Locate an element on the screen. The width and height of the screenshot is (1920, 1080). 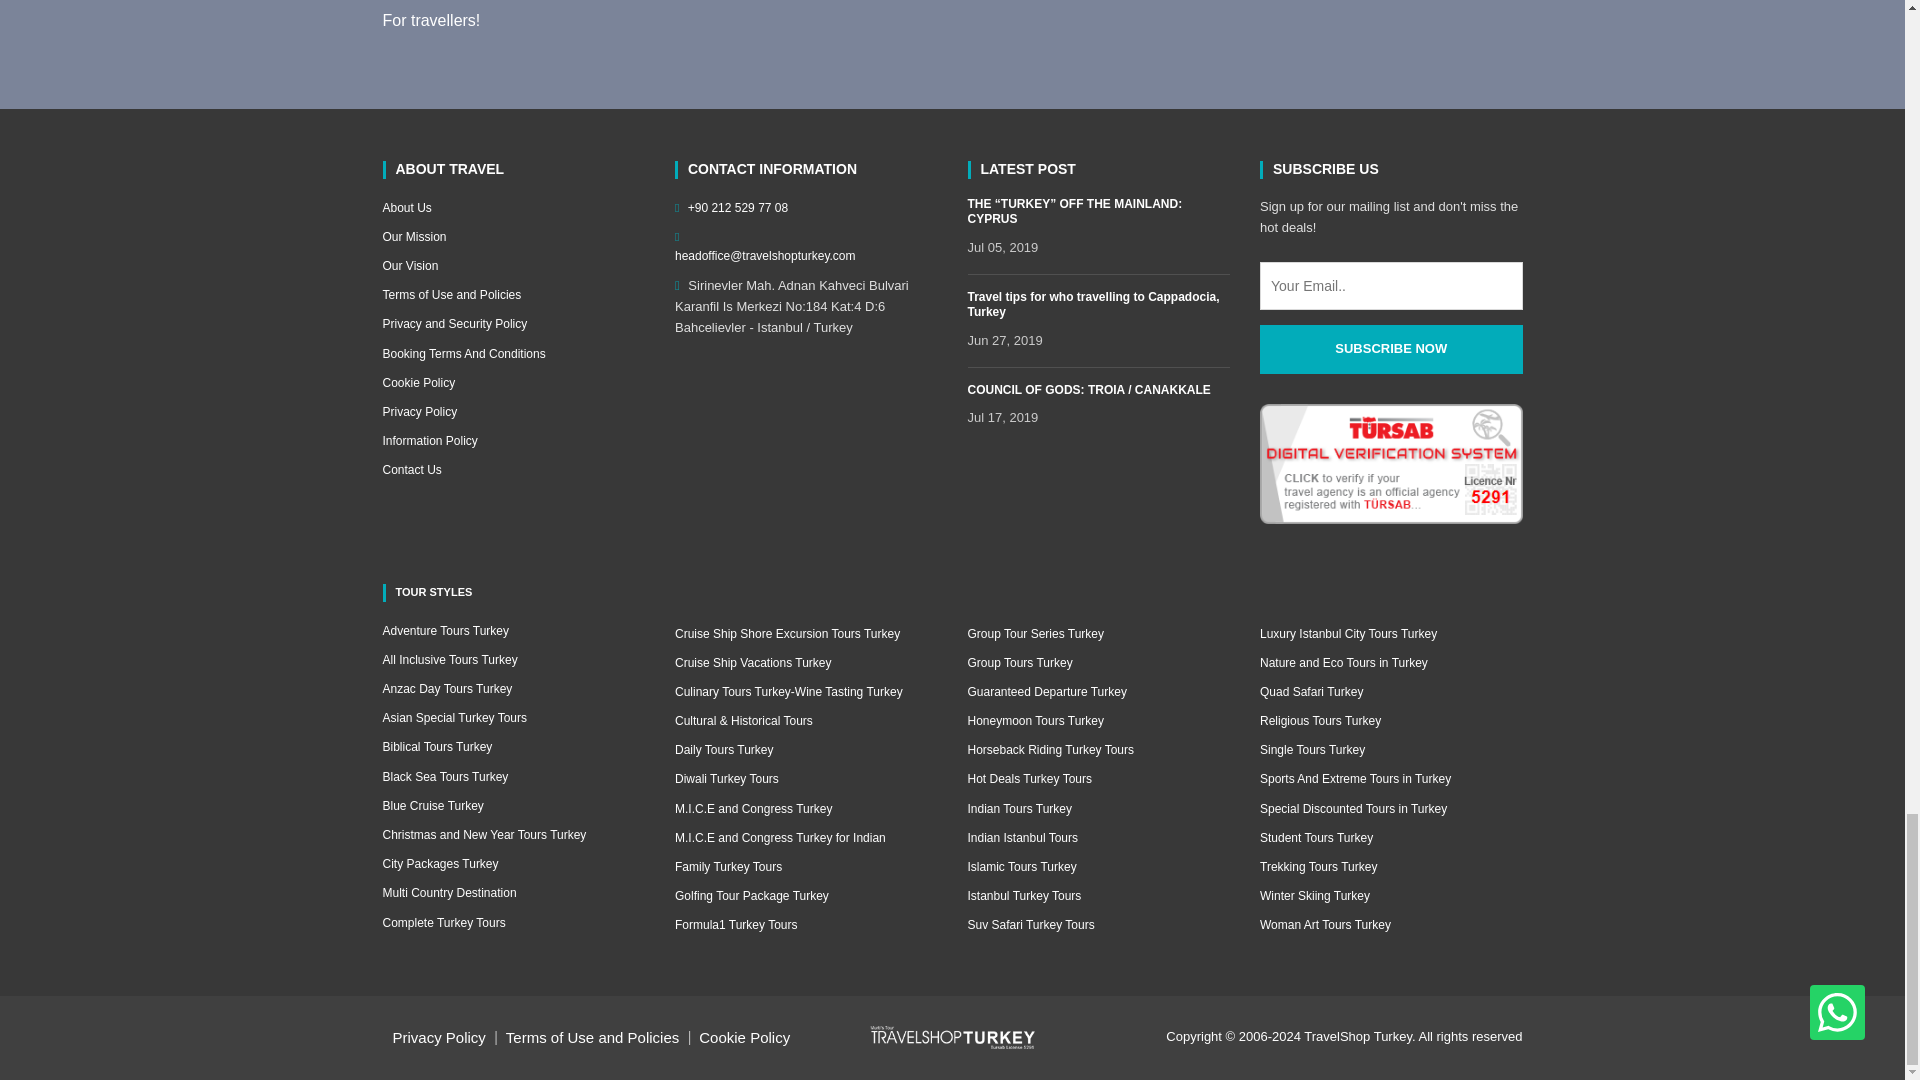
About Us is located at coordinates (514, 208).